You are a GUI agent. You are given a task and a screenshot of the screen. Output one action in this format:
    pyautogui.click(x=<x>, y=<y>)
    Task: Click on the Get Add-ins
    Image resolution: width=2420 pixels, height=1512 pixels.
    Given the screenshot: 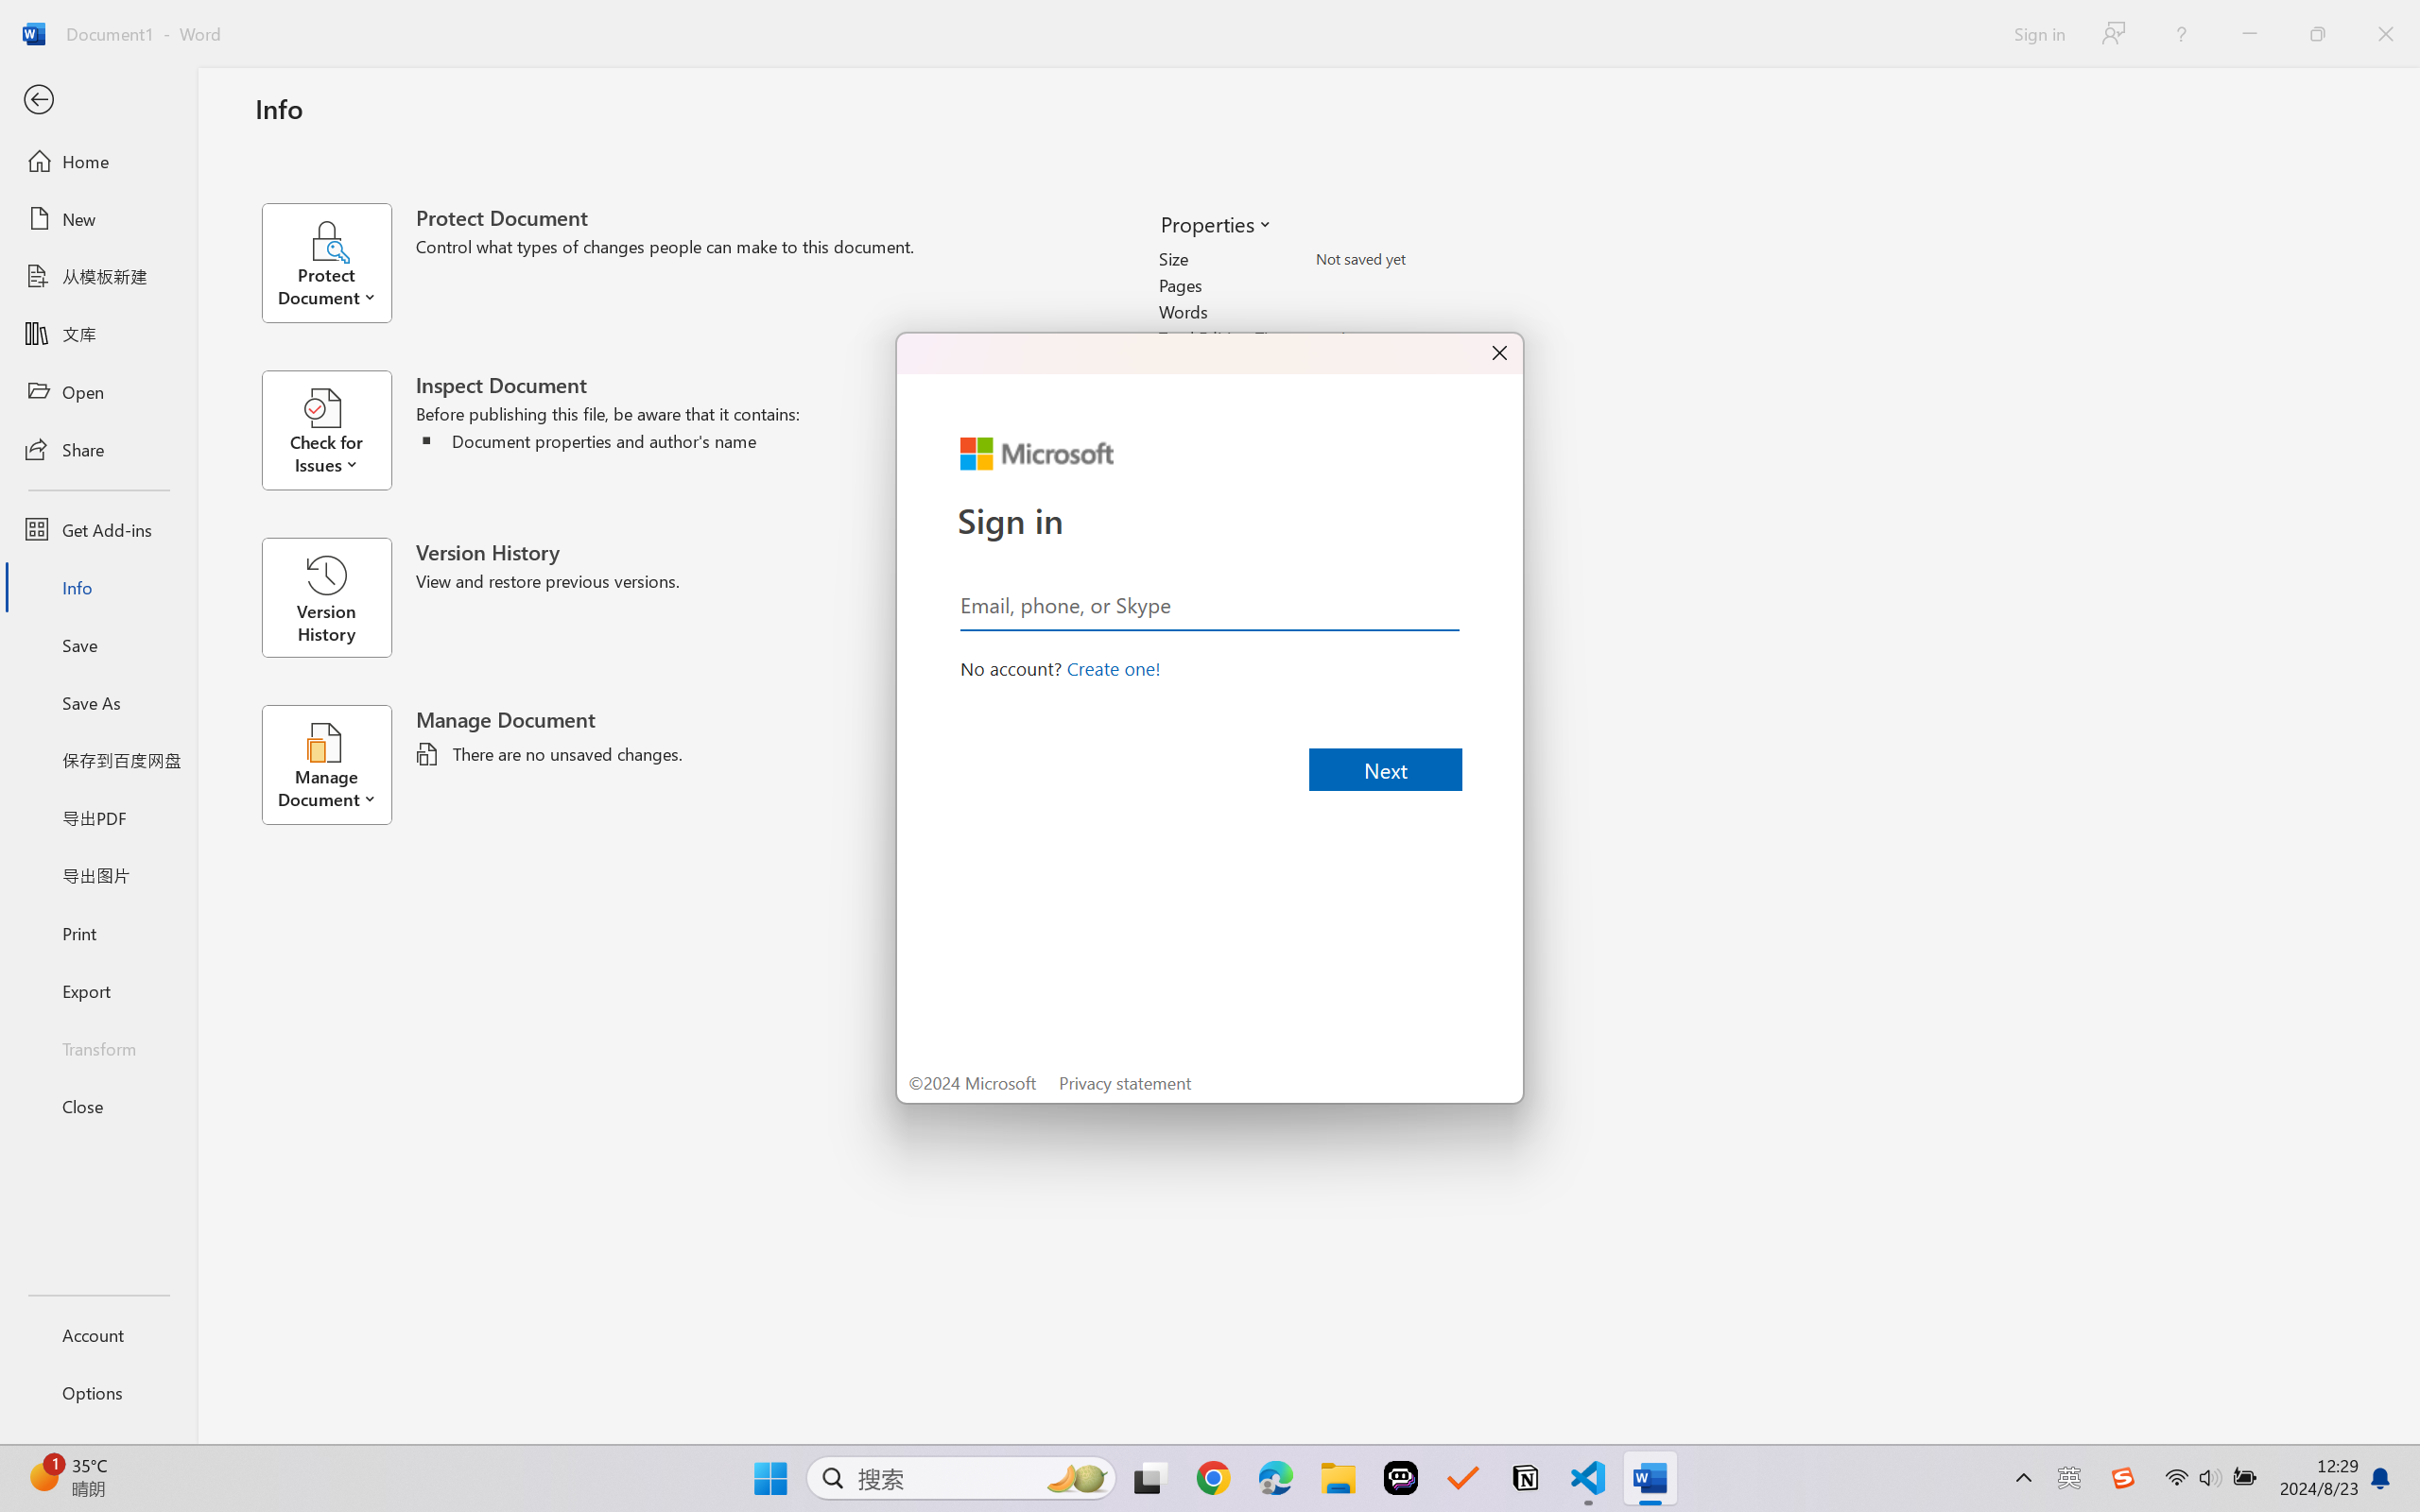 What is the action you would take?
    pyautogui.click(x=98, y=529)
    